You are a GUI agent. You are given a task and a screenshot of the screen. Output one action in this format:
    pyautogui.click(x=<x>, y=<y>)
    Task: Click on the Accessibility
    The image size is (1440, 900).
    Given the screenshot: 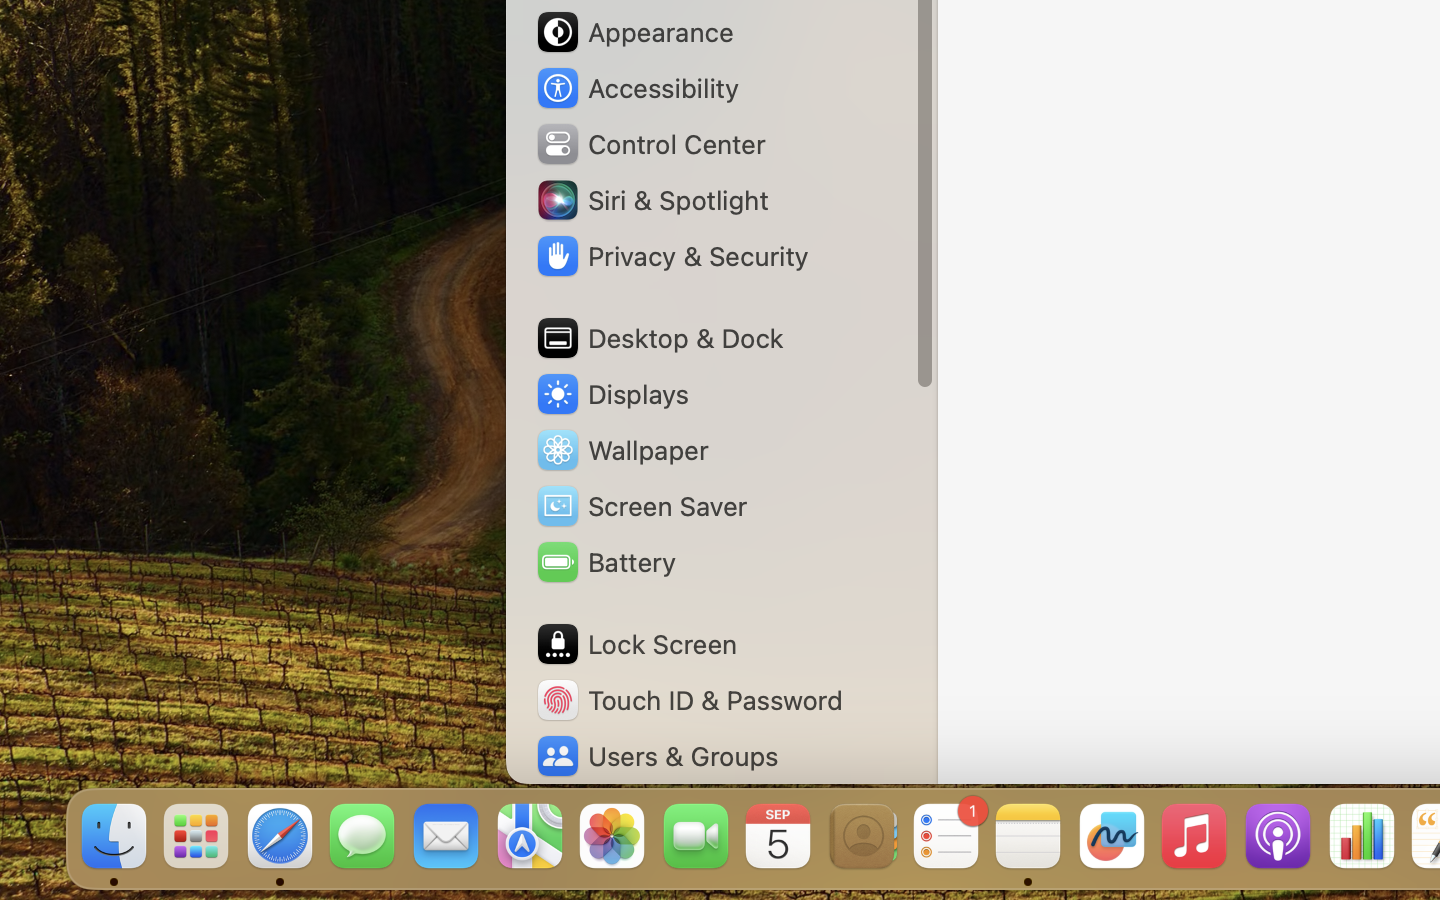 What is the action you would take?
    pyautogui.click(x=636, y=88)
    